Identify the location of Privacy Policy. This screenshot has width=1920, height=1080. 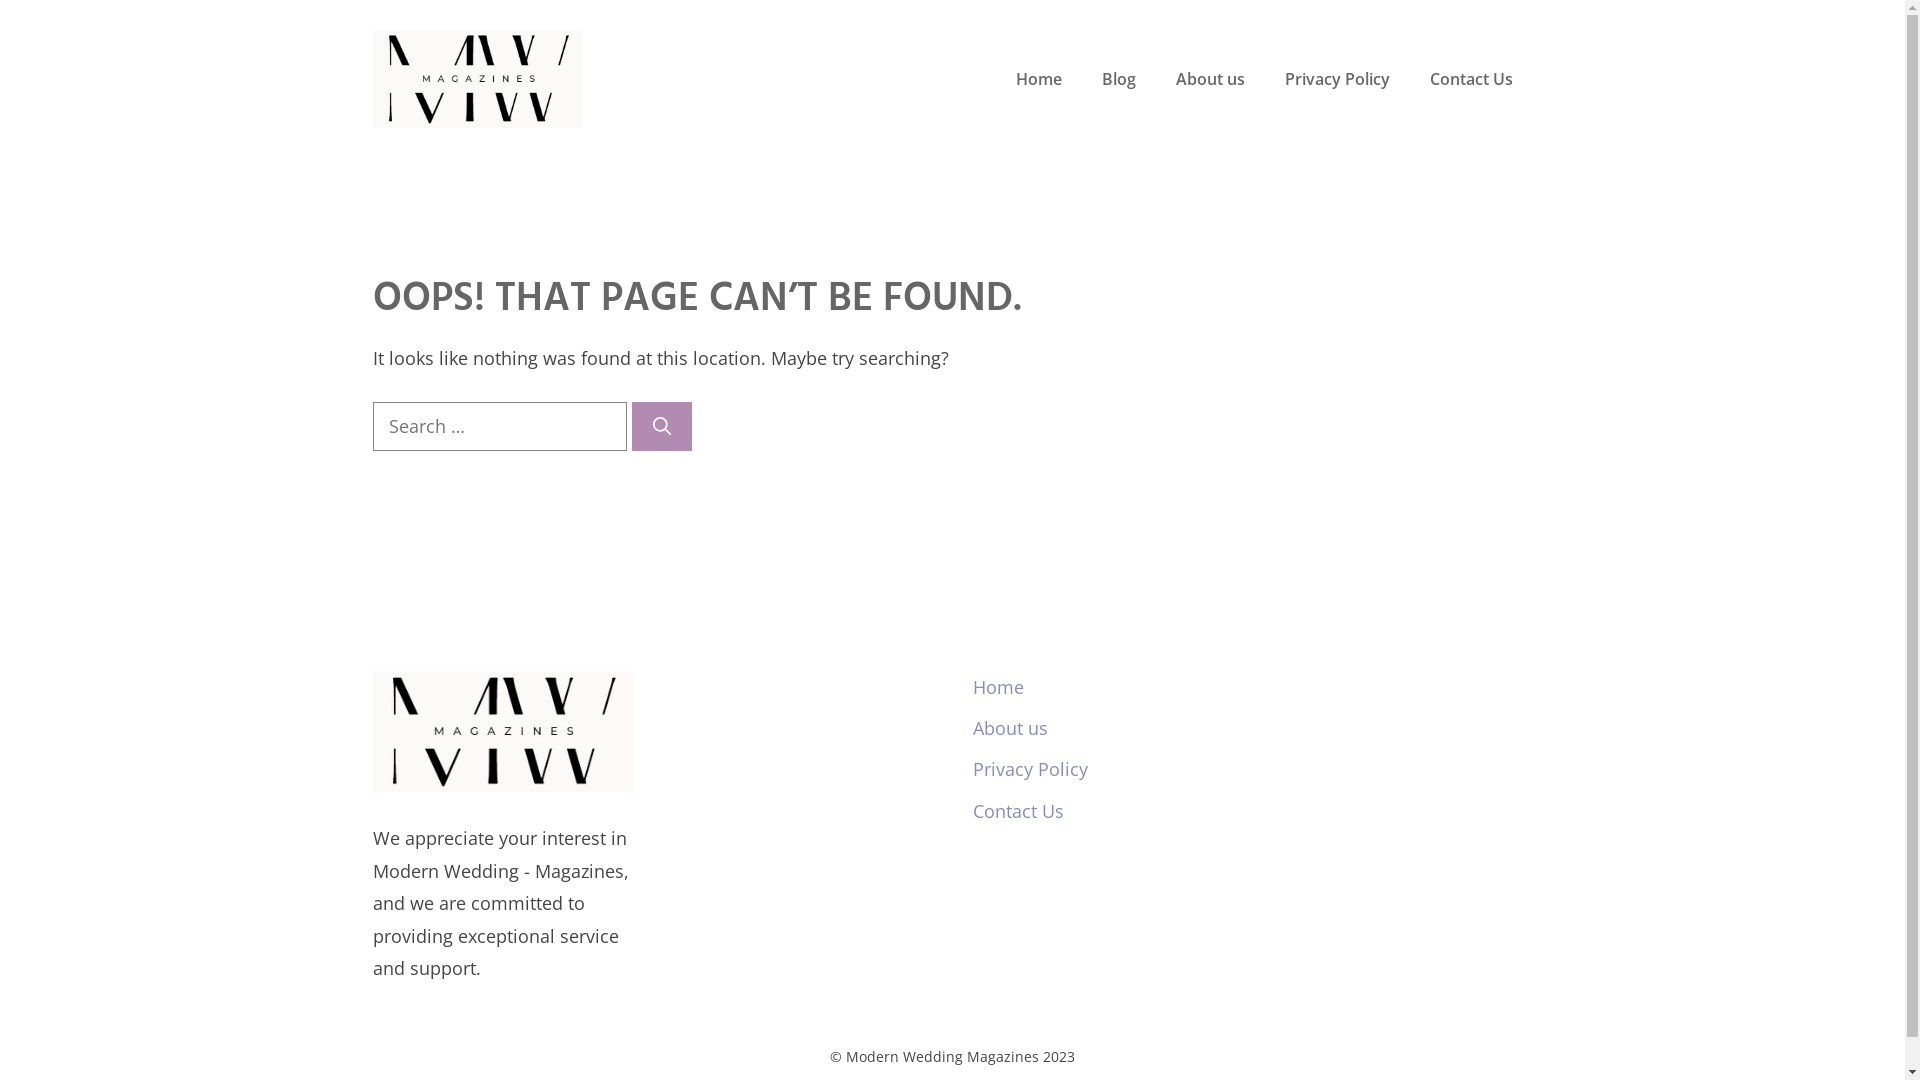
(1030, 769).